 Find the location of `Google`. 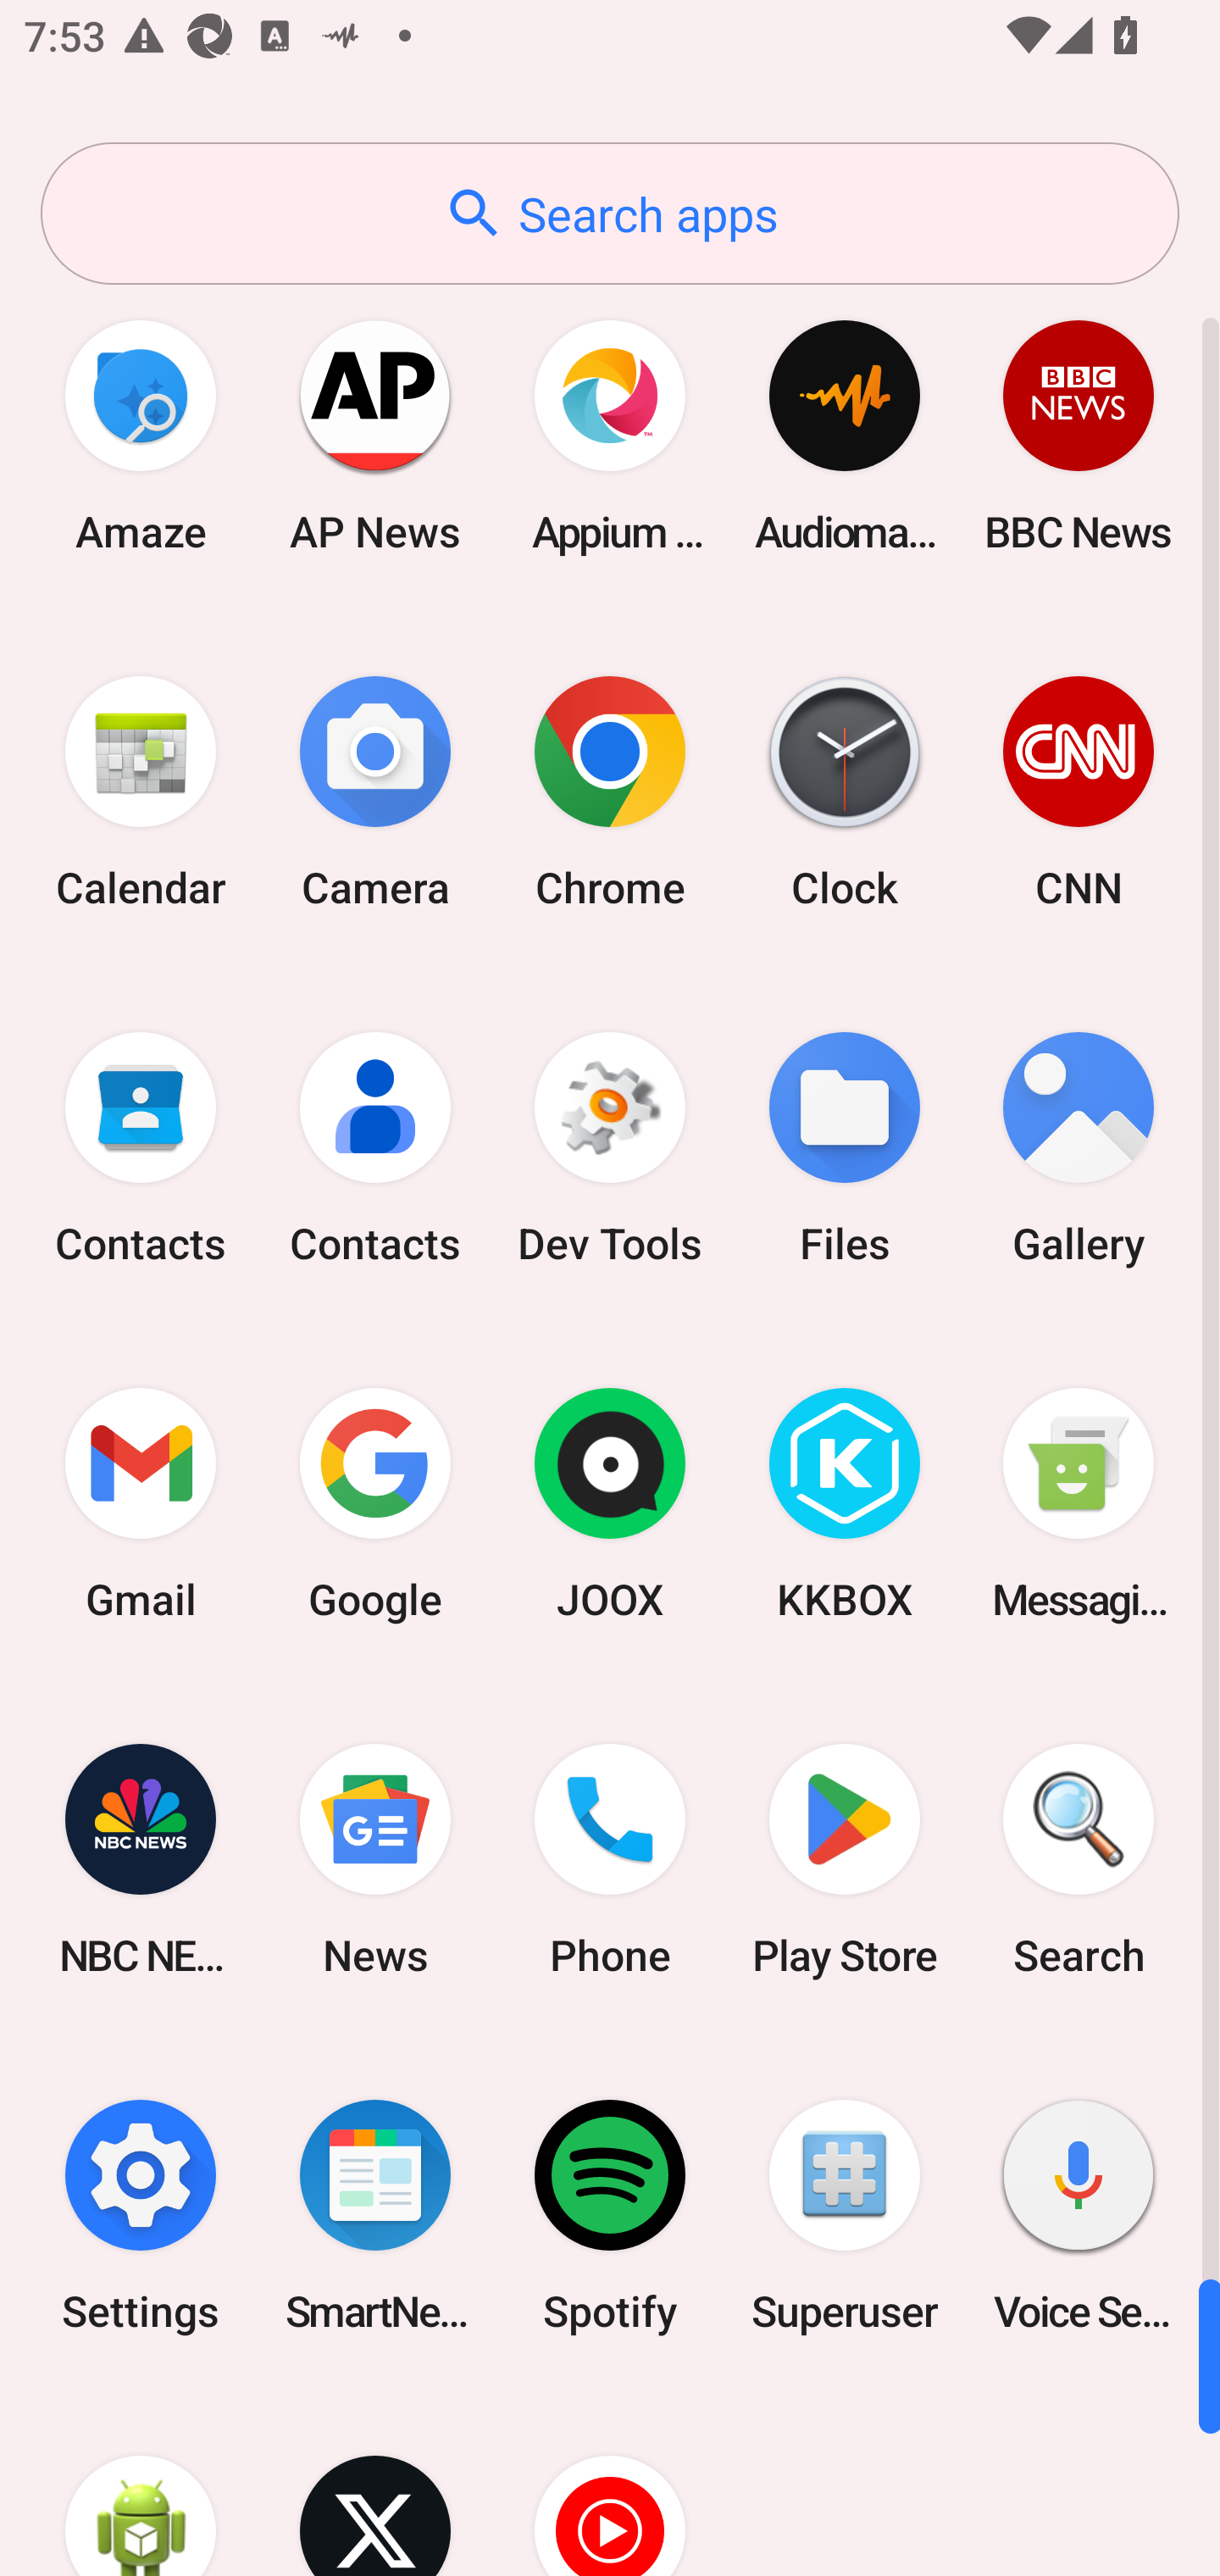

Google is located at coordinates (375, 1504).